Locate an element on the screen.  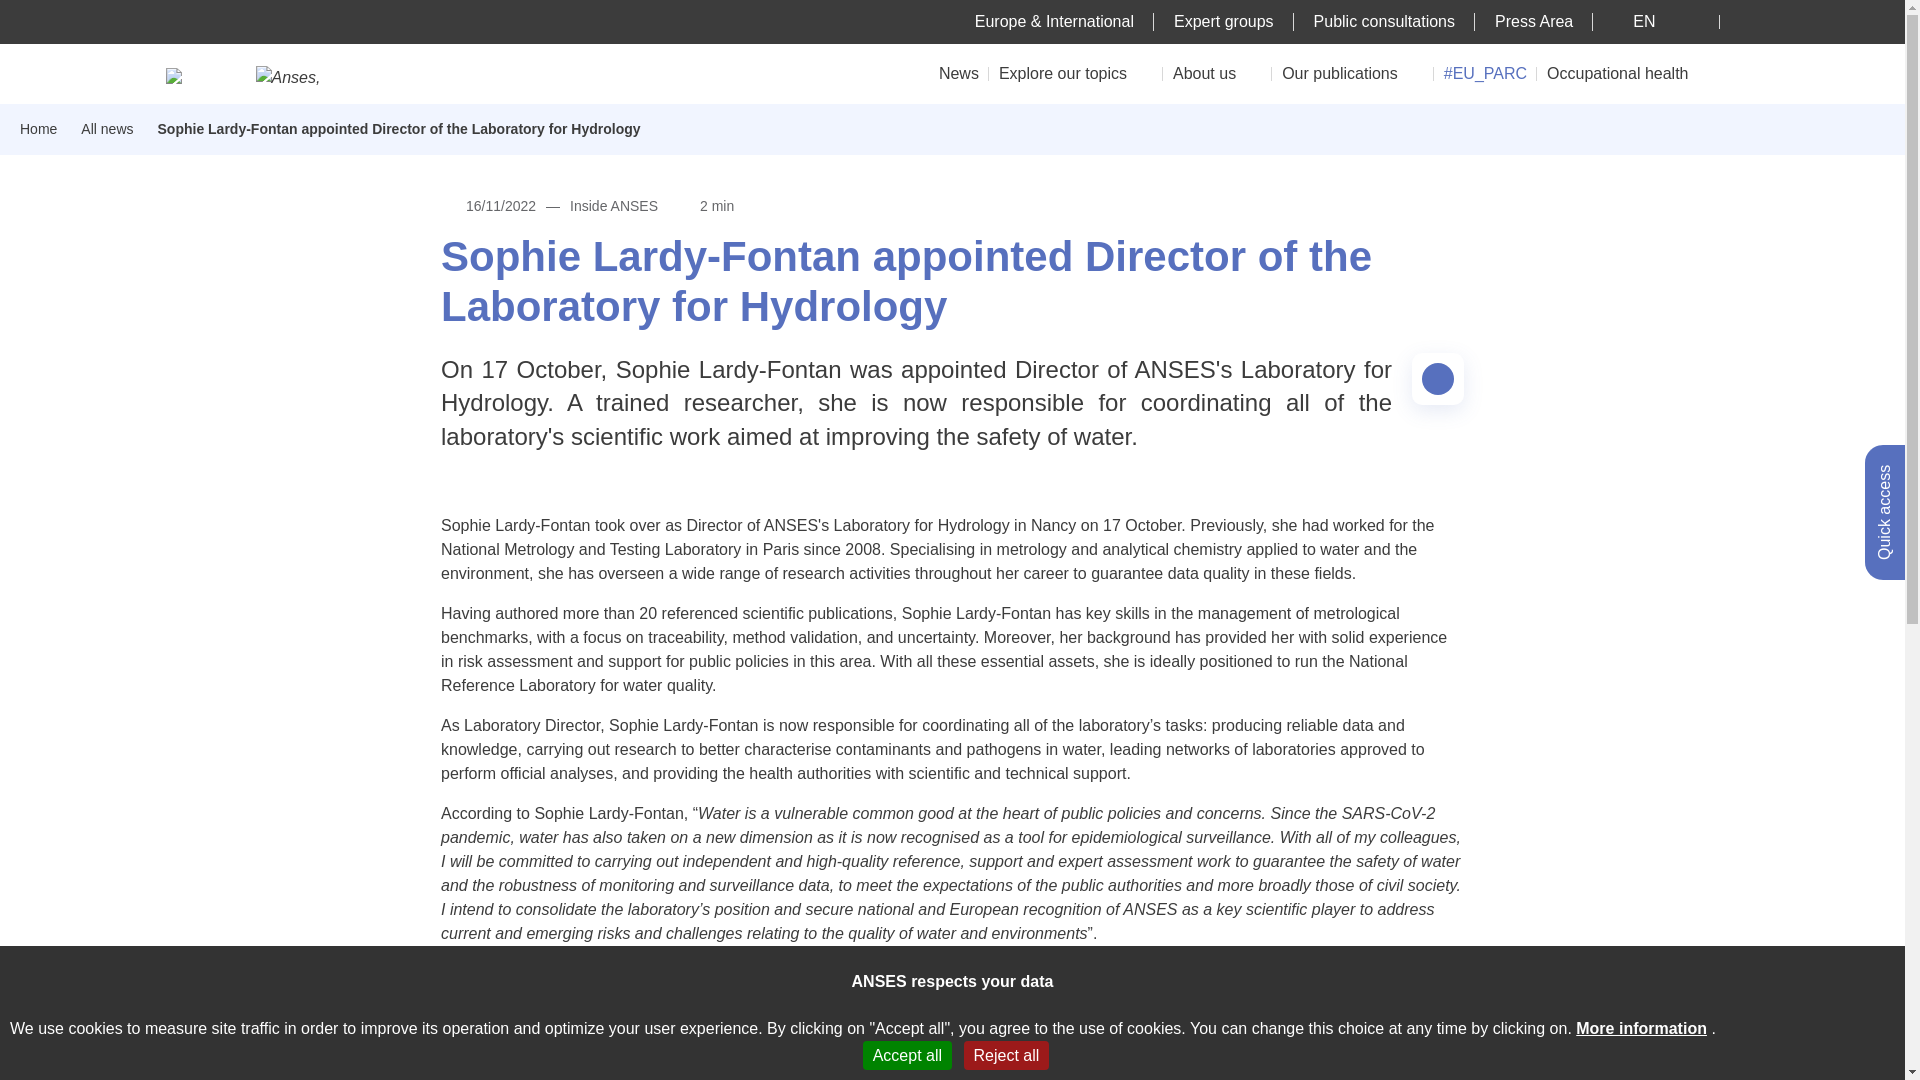
News is located at coordinates (958, 73).